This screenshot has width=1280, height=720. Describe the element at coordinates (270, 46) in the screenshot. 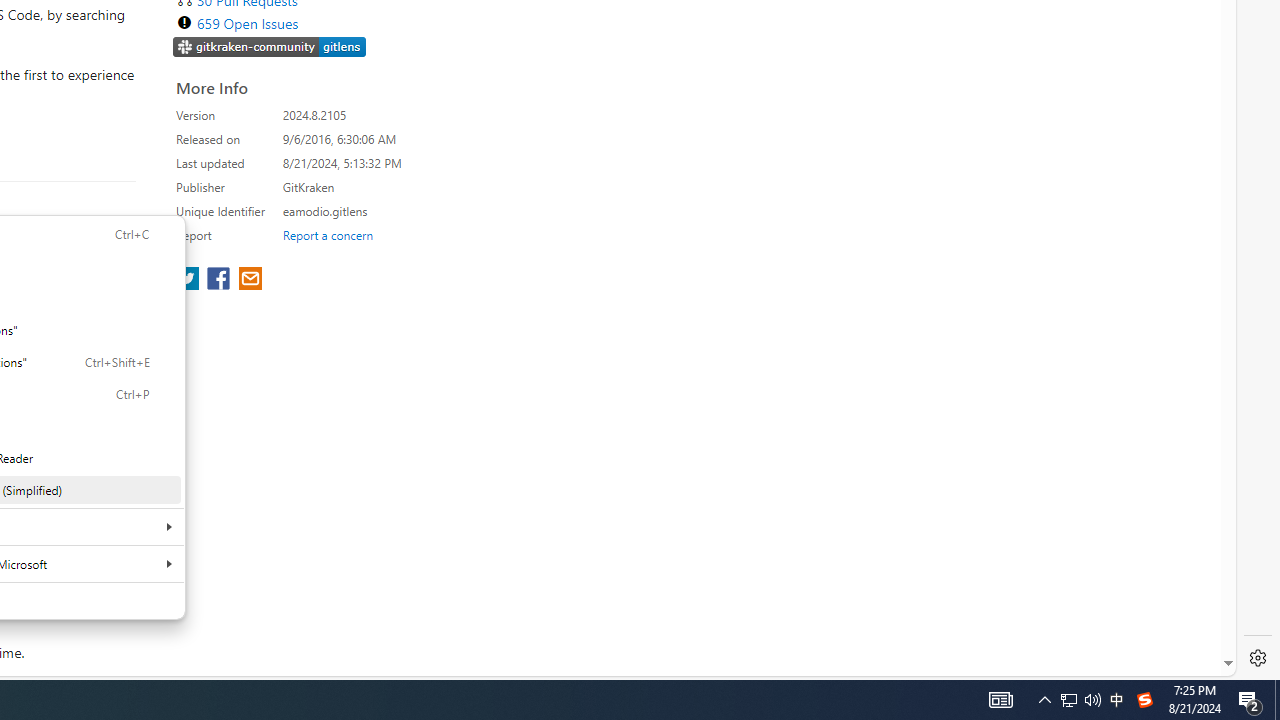

I see `https://slack.gitkraken.com//` at that location.